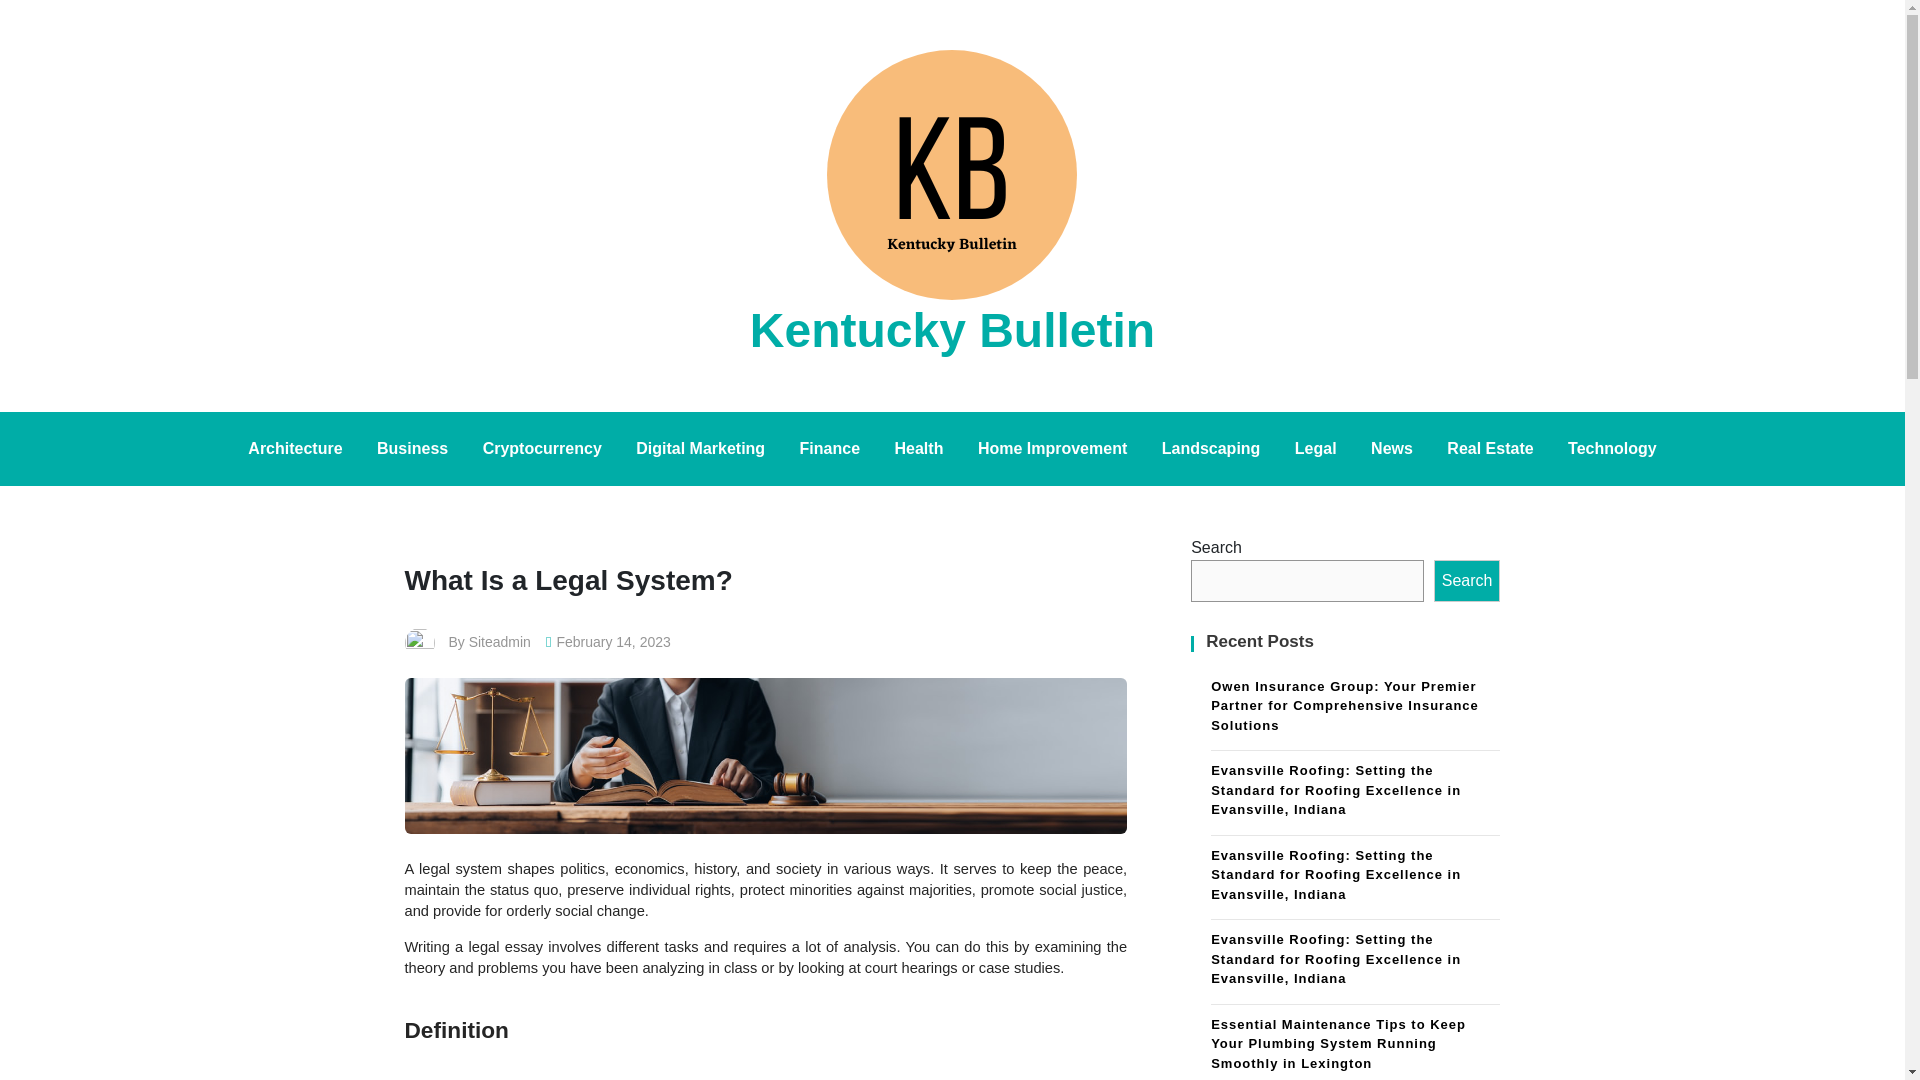  Describe the element at coordinates (1468, 580) in the screenshot. I see `Search` at that location.